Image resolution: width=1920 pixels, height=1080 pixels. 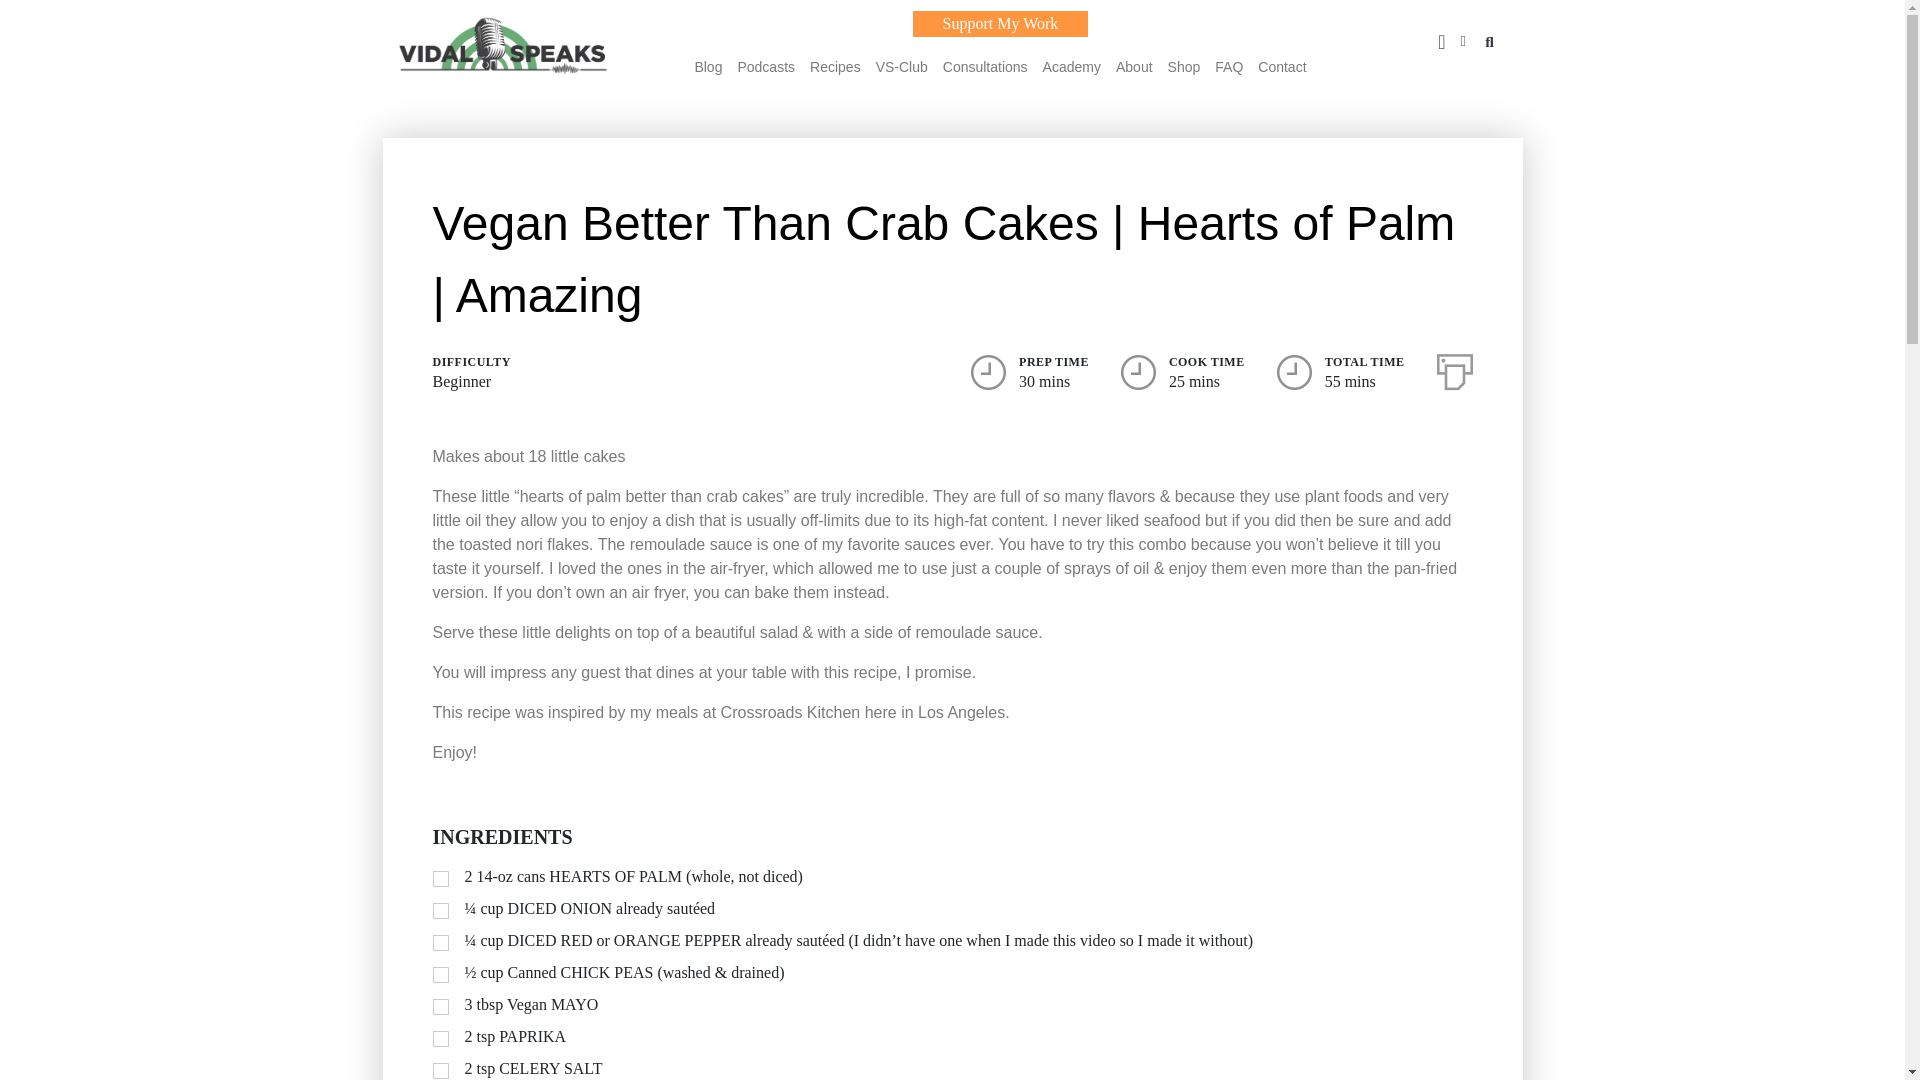 What do you see at coordinates (835, 66) in the screenshot?
I see `Recipes` at bounding box center [835, 66].